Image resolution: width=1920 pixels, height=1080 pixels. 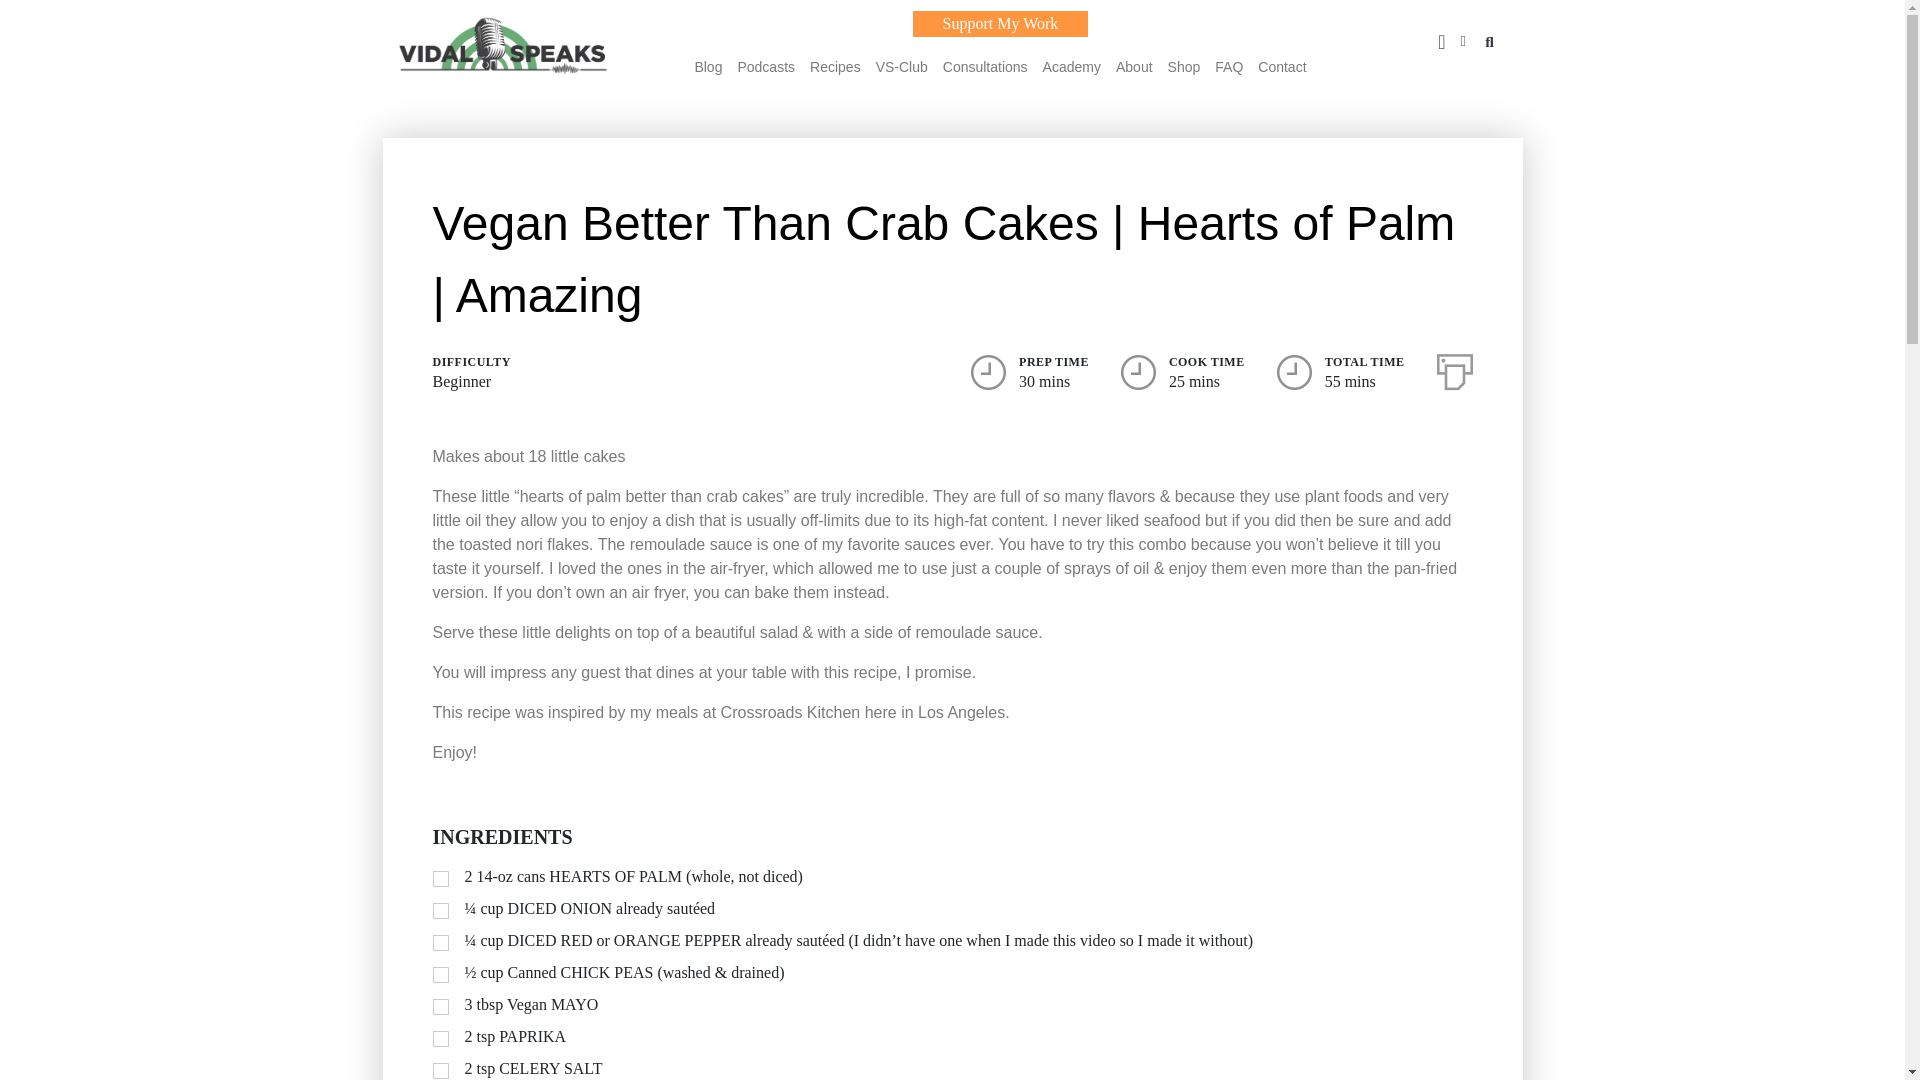 What do you see at coordinates (835, 66) in the screenshot?
I see `Recipes` at bounding box center [835, 66].